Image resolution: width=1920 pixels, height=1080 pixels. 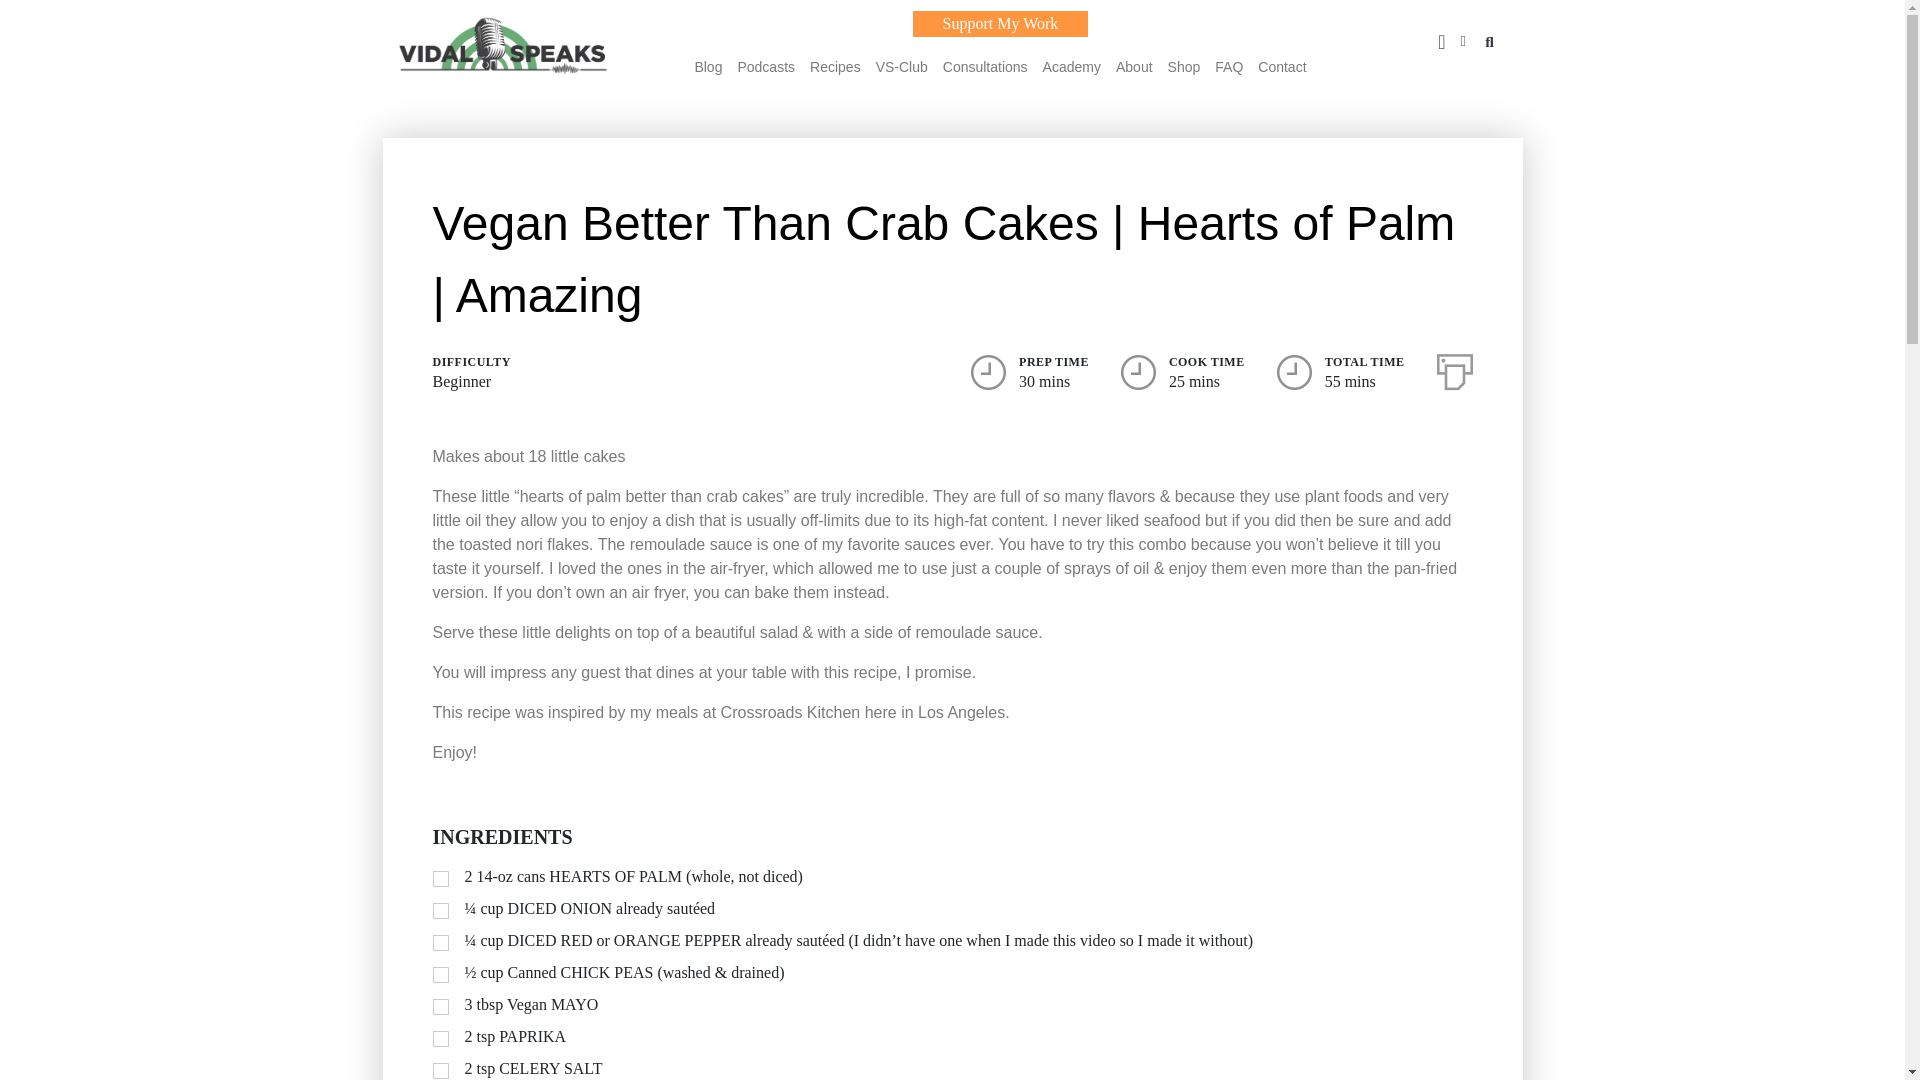 What do you see at coordinates (835, 66) in the screenshot?
I see `Recipes` at bounding box center [835, 66].